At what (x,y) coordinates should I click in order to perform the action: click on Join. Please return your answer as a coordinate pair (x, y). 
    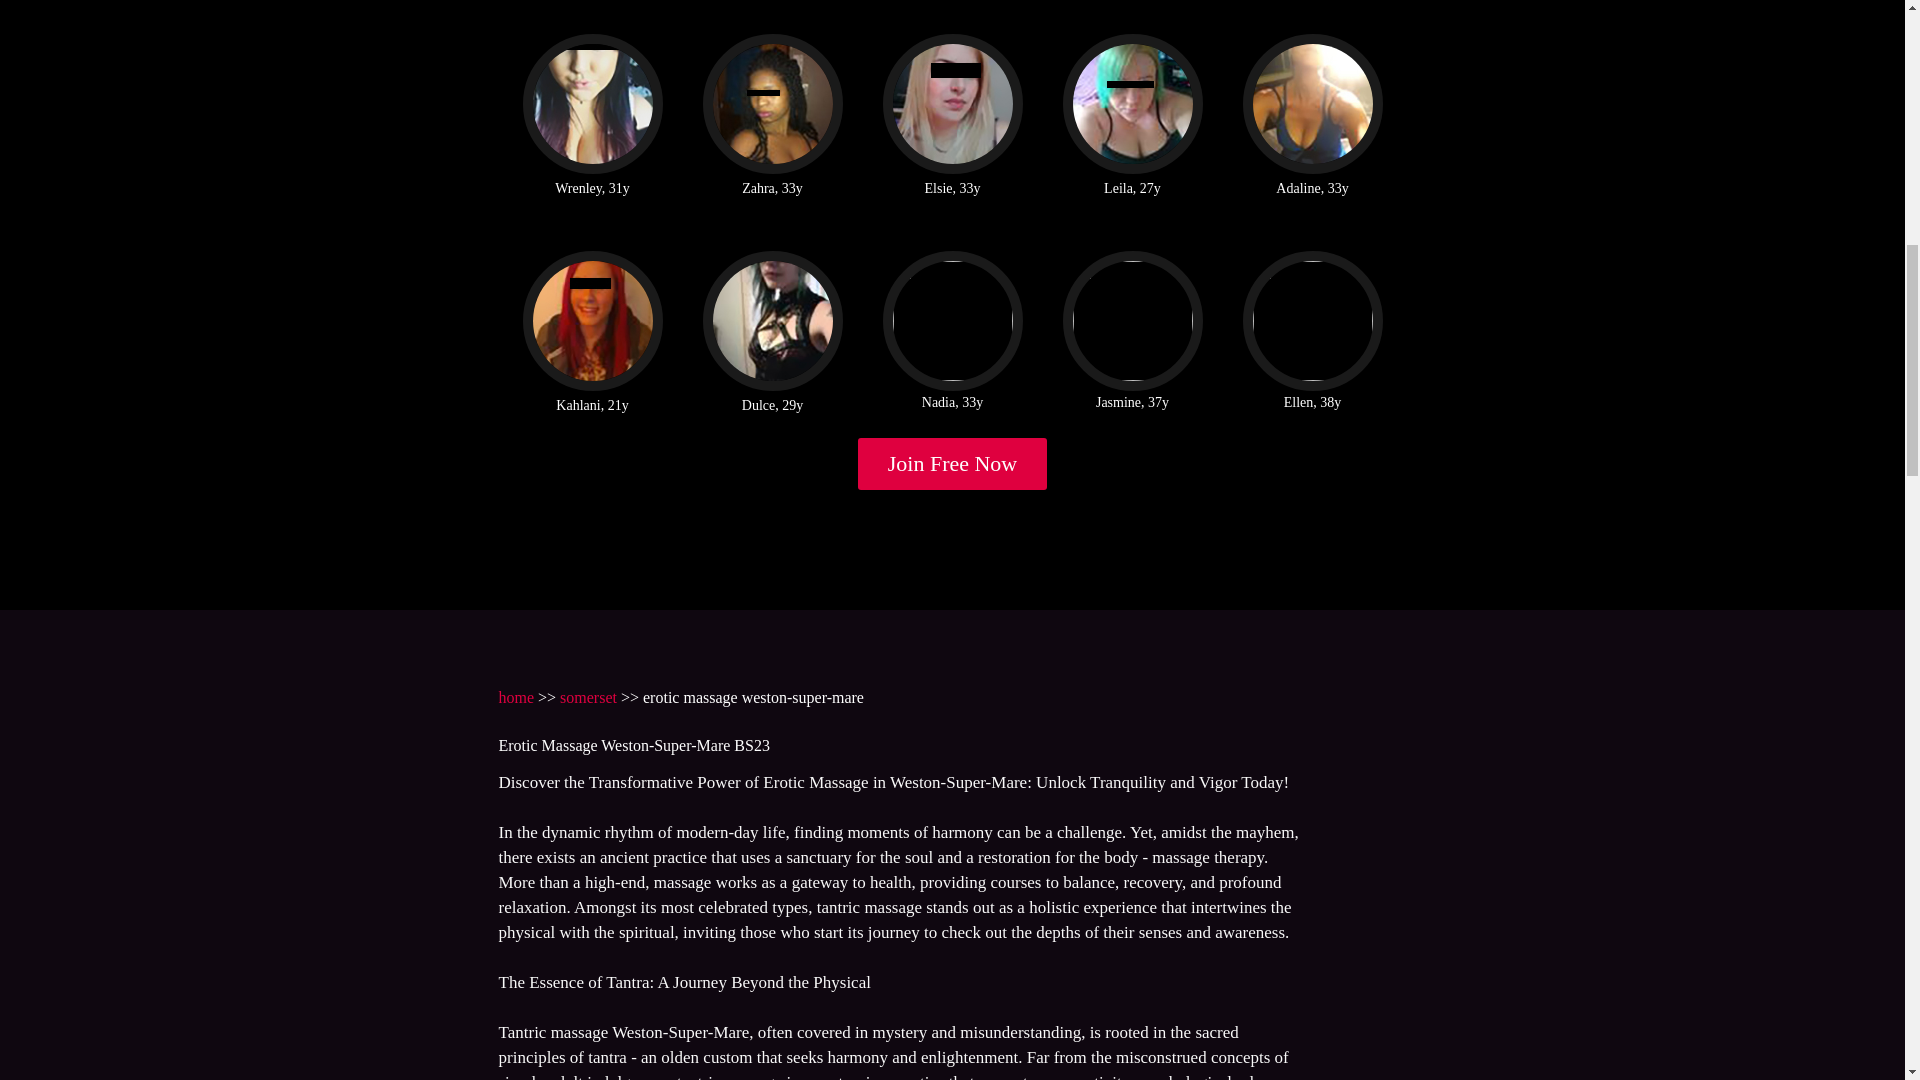
    Looking at the image, I should click on (953, 464).